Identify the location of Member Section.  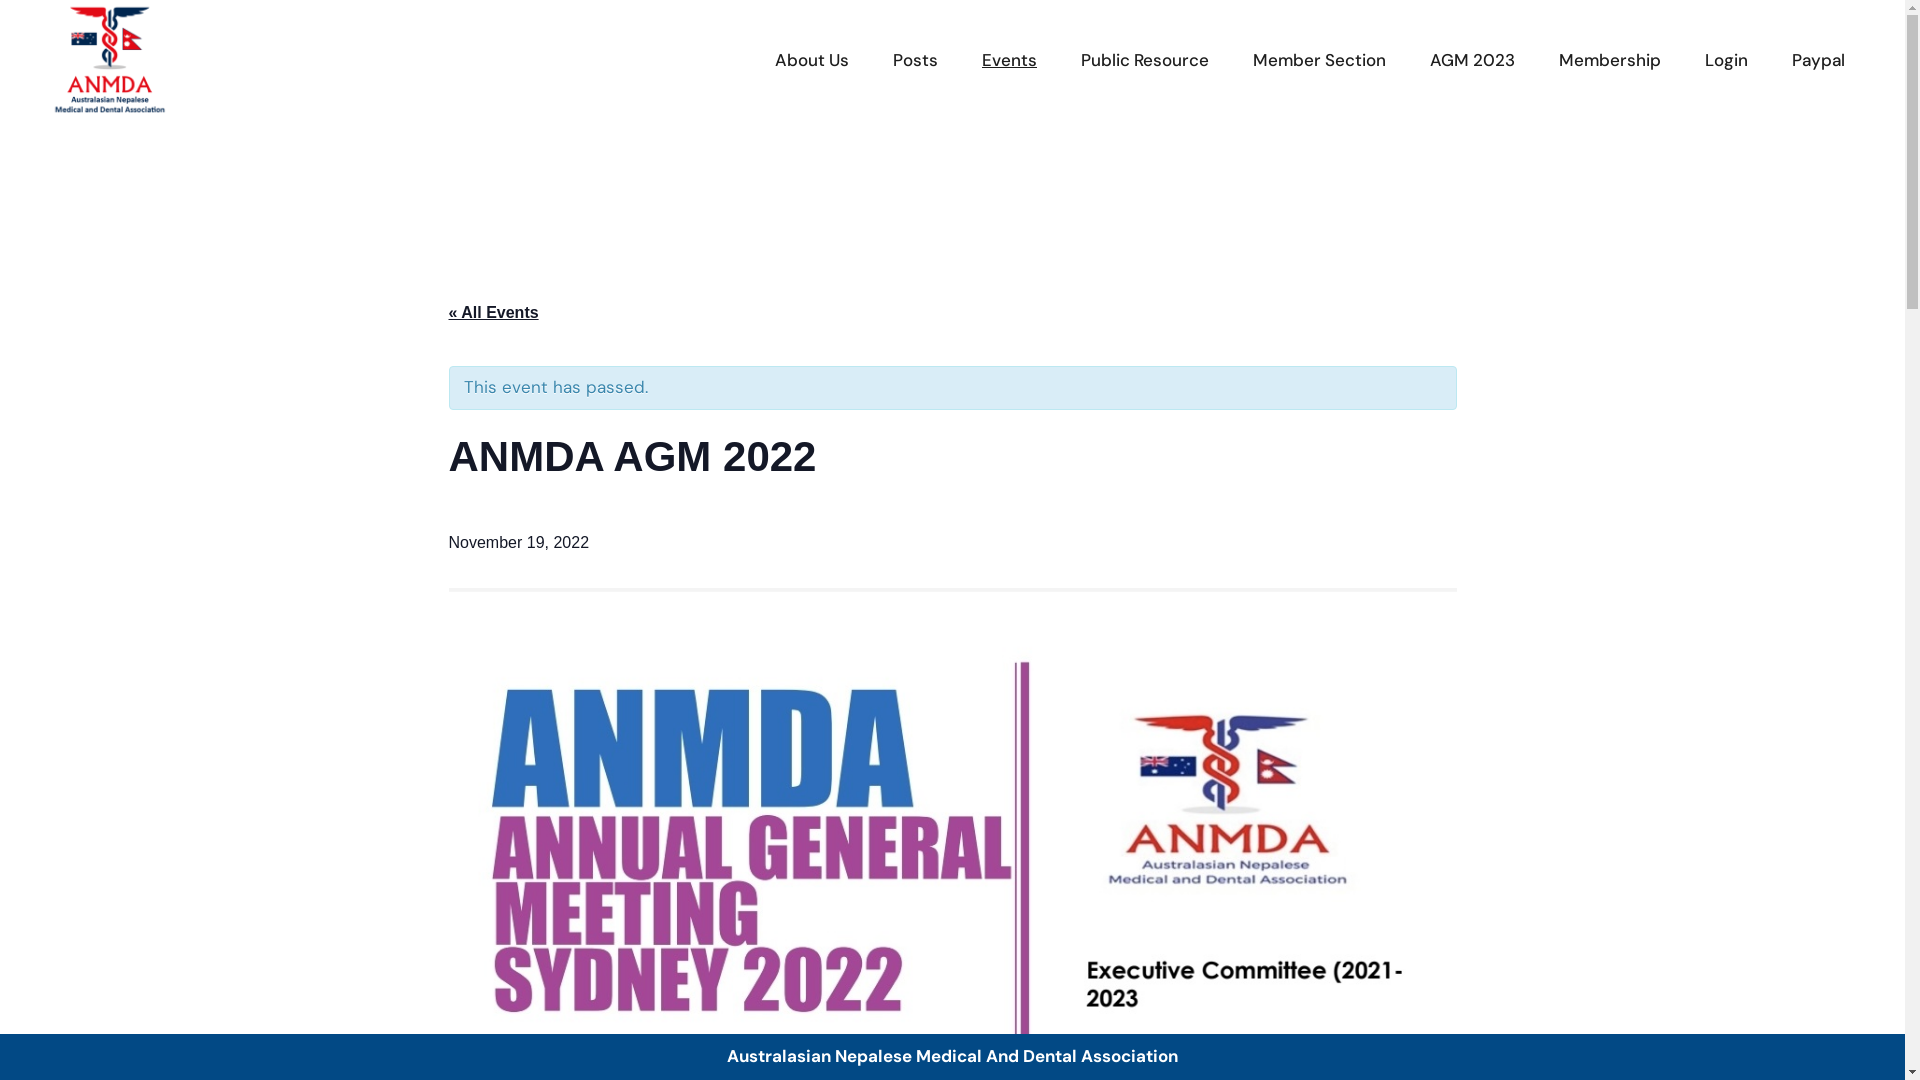
(1320, 60).